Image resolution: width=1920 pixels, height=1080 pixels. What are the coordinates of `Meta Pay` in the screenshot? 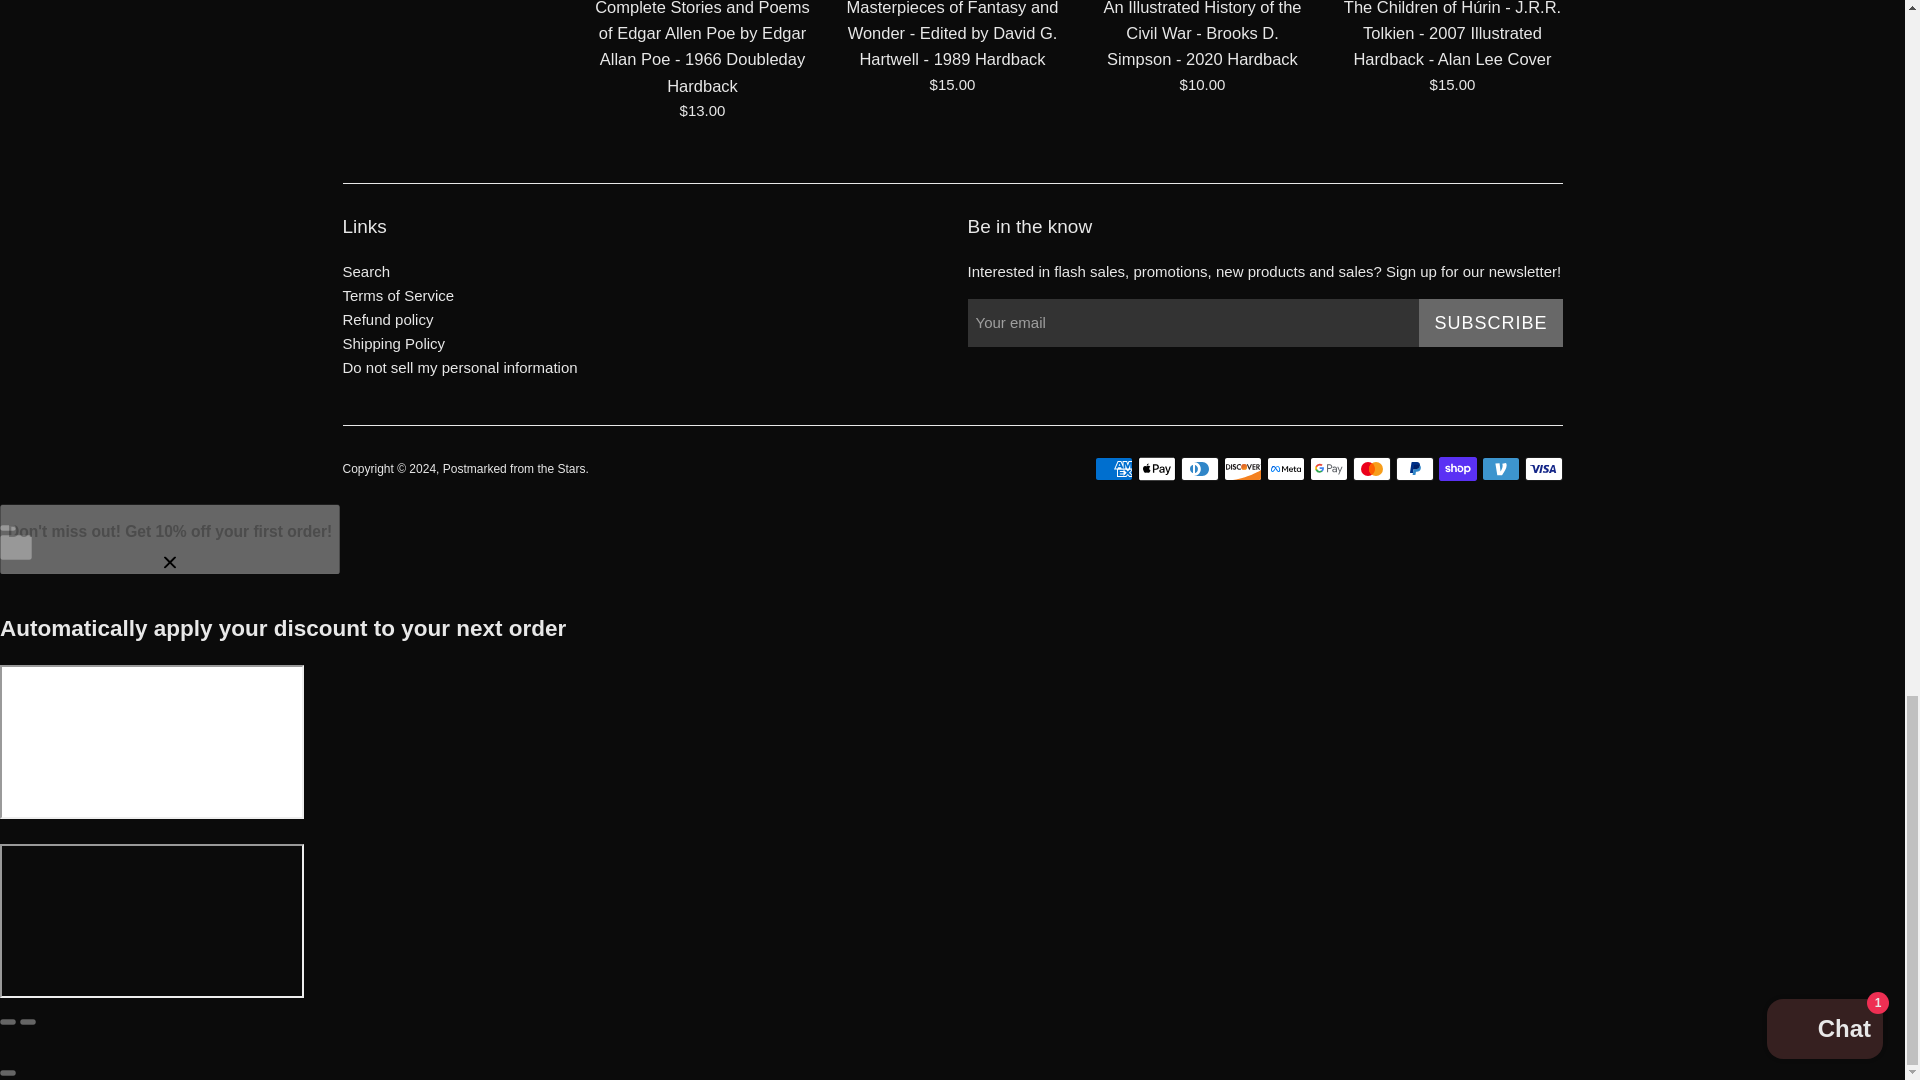 It's located at (1284, 468).